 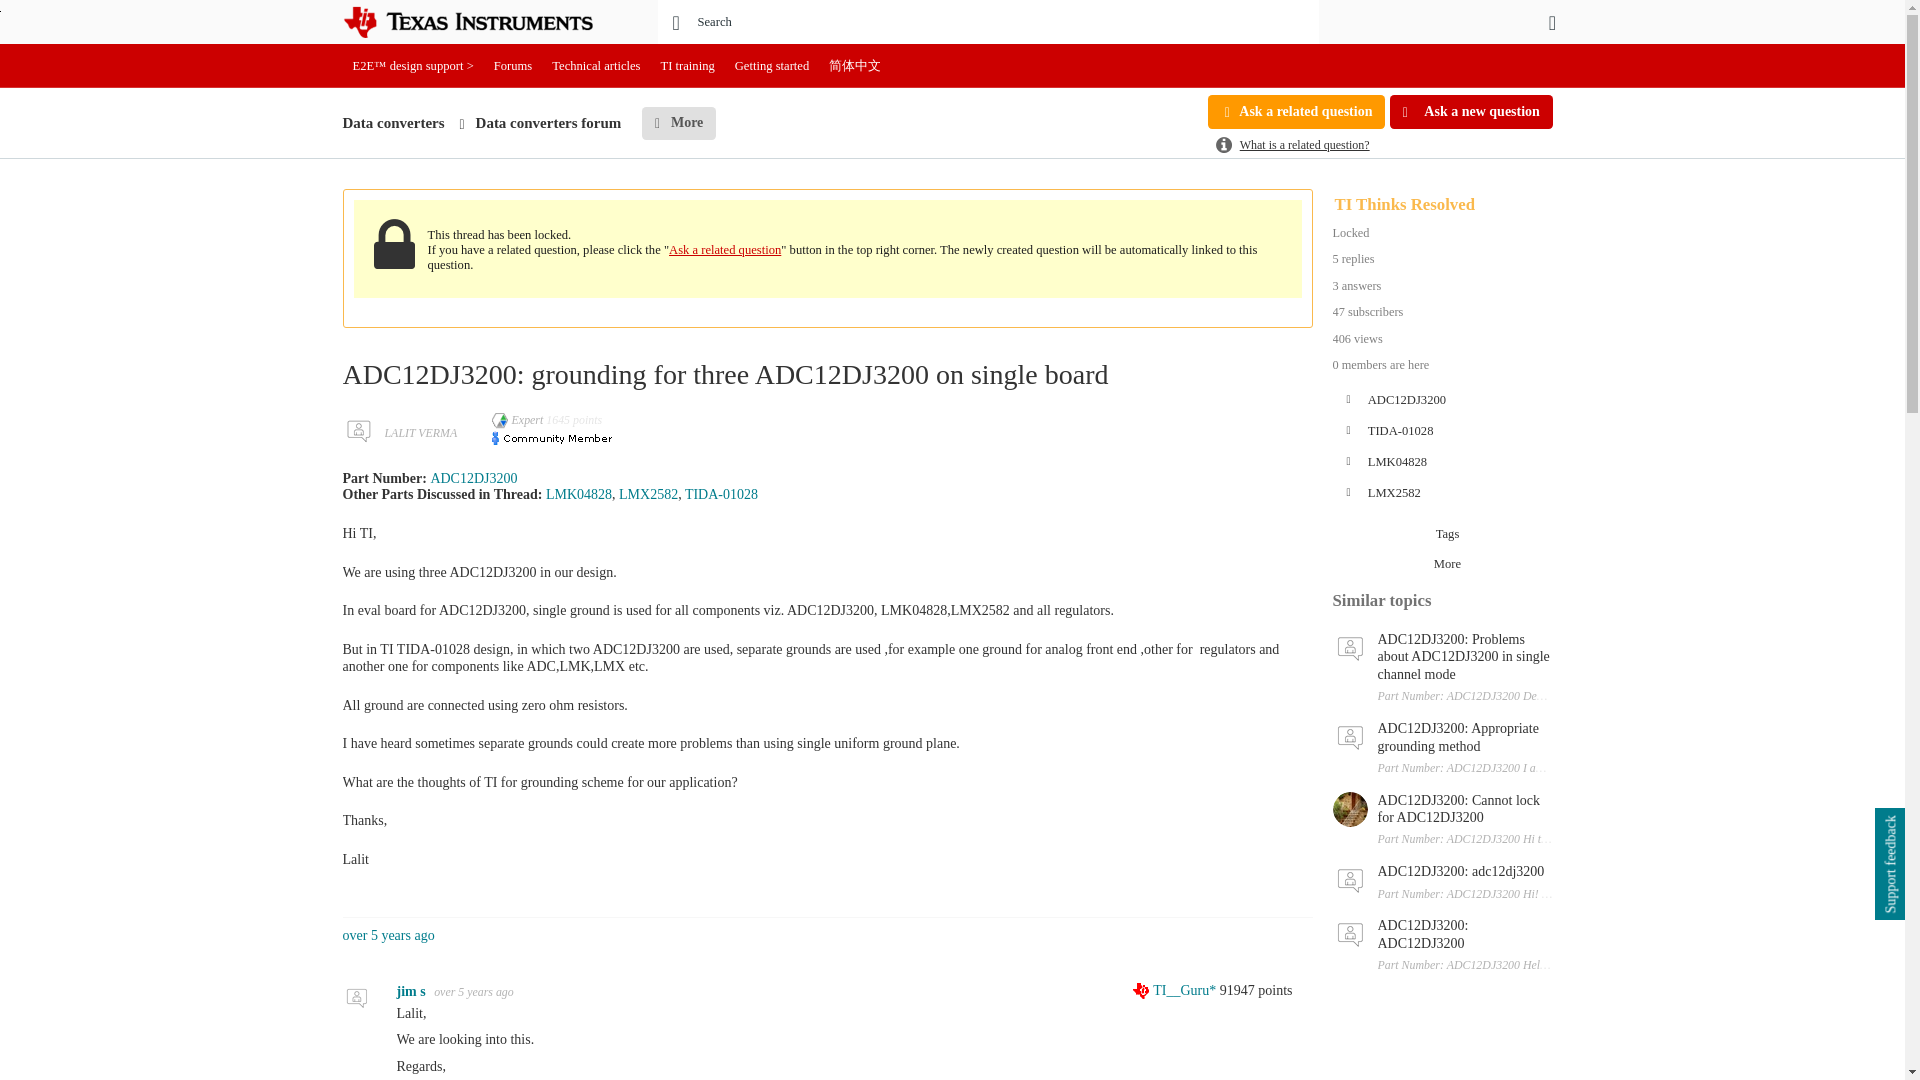 I want to click on Getting started, so click(x=772, y=66).